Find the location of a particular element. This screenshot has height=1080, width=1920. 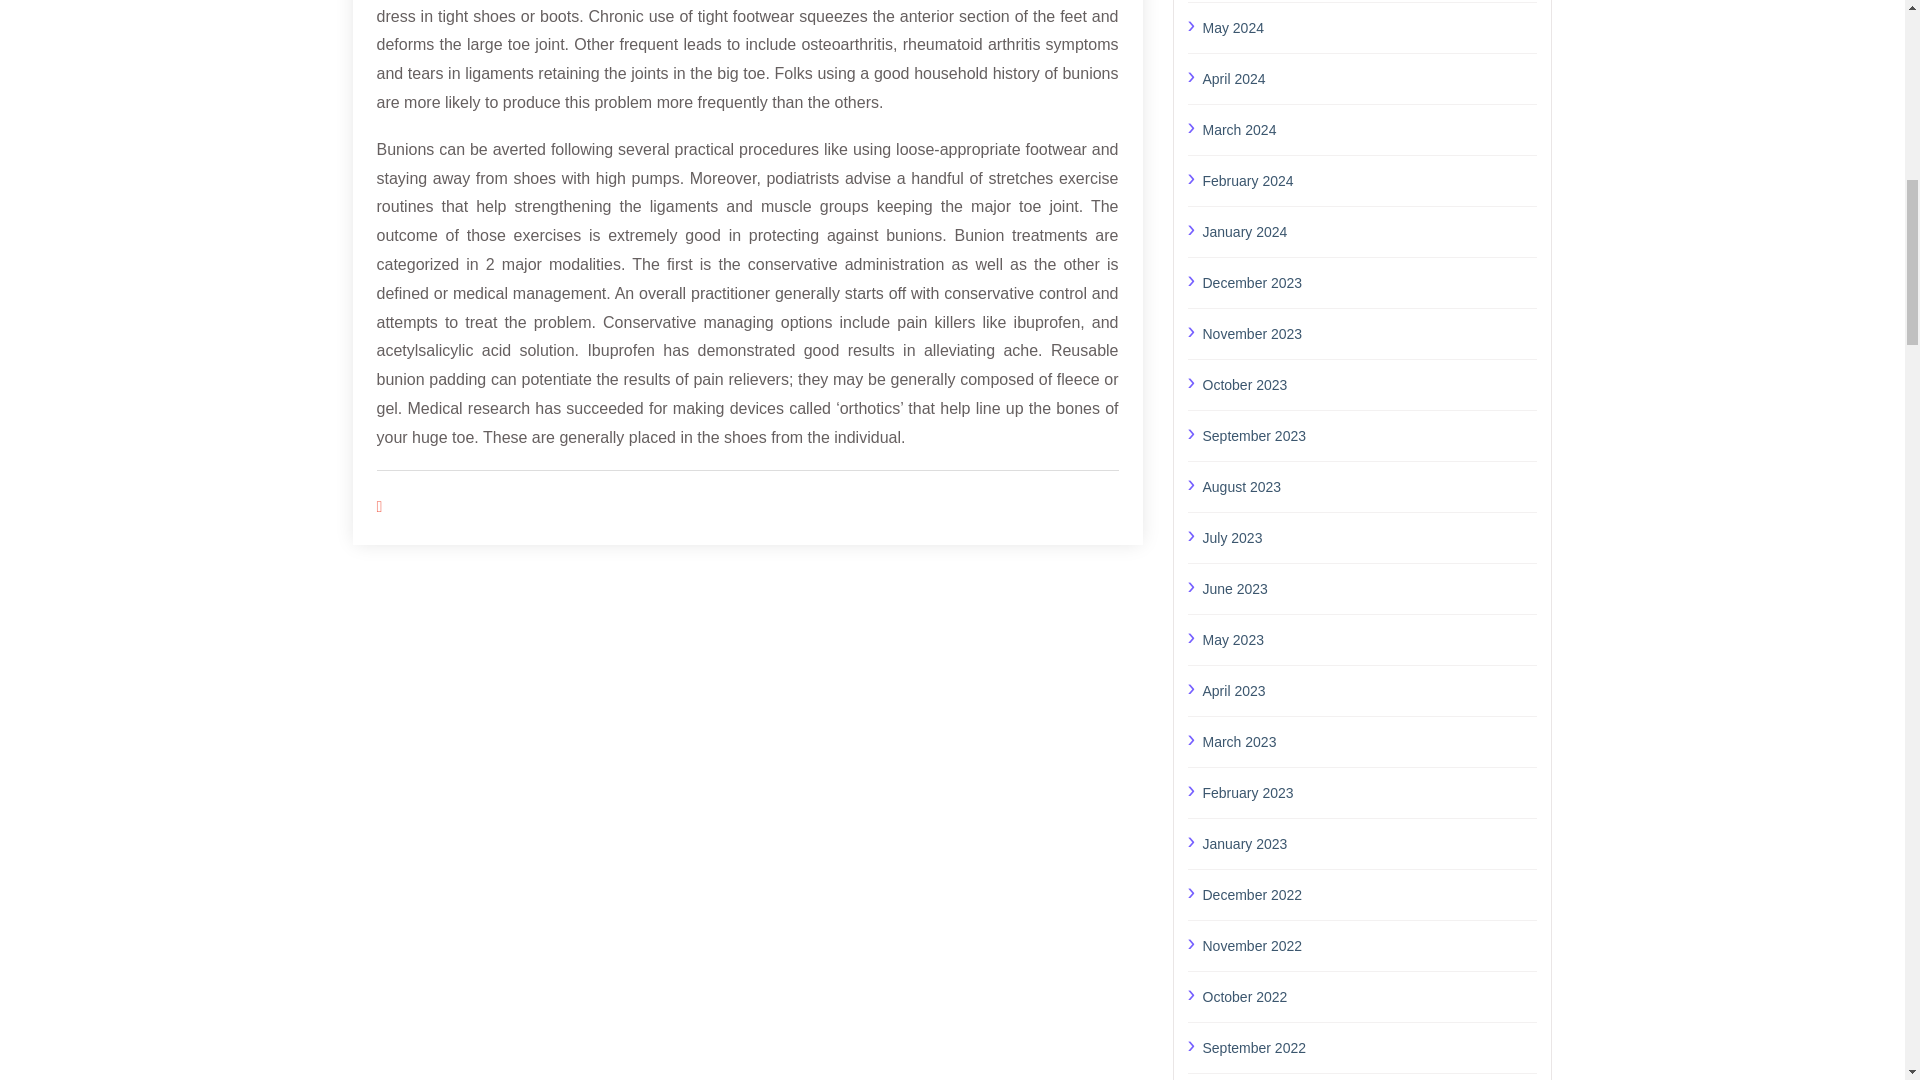

February 2023 is located at coordinates (1369, 792).